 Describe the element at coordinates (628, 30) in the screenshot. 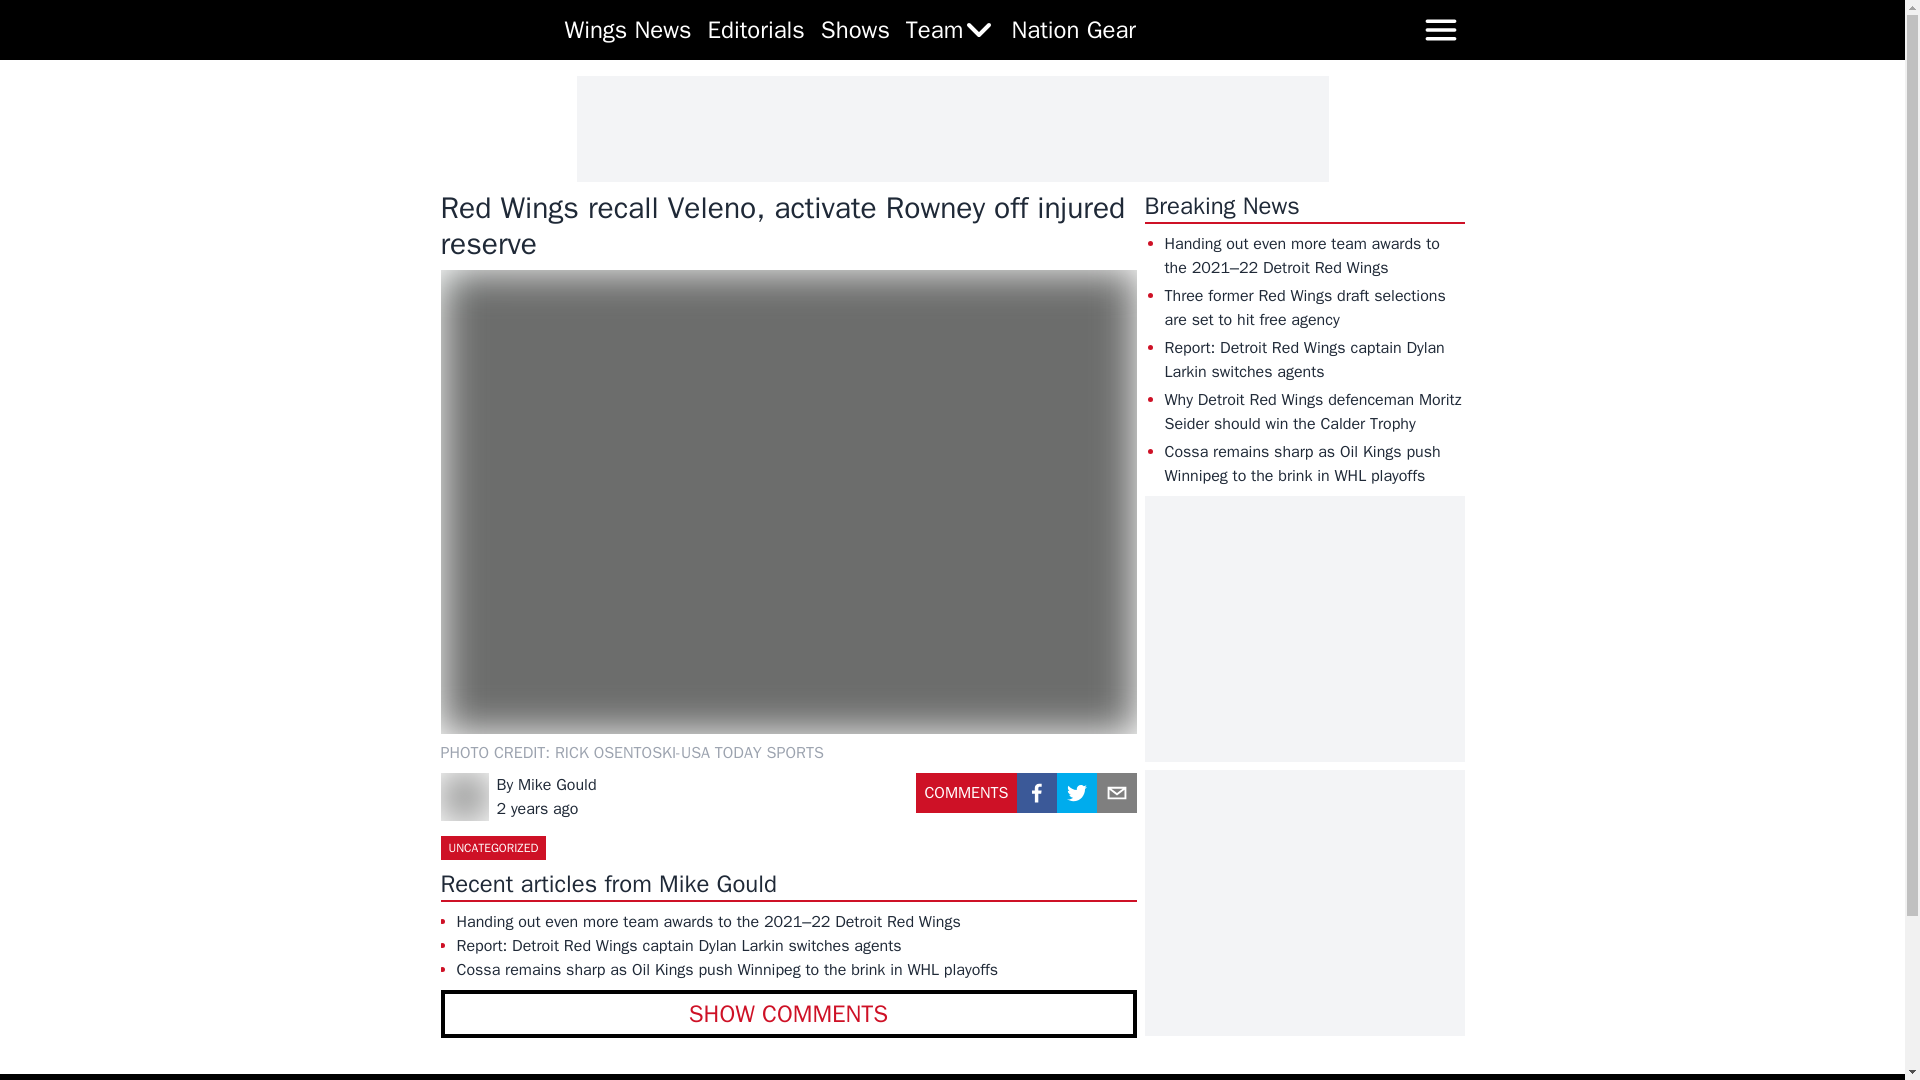

I see `Wings News` at that location.